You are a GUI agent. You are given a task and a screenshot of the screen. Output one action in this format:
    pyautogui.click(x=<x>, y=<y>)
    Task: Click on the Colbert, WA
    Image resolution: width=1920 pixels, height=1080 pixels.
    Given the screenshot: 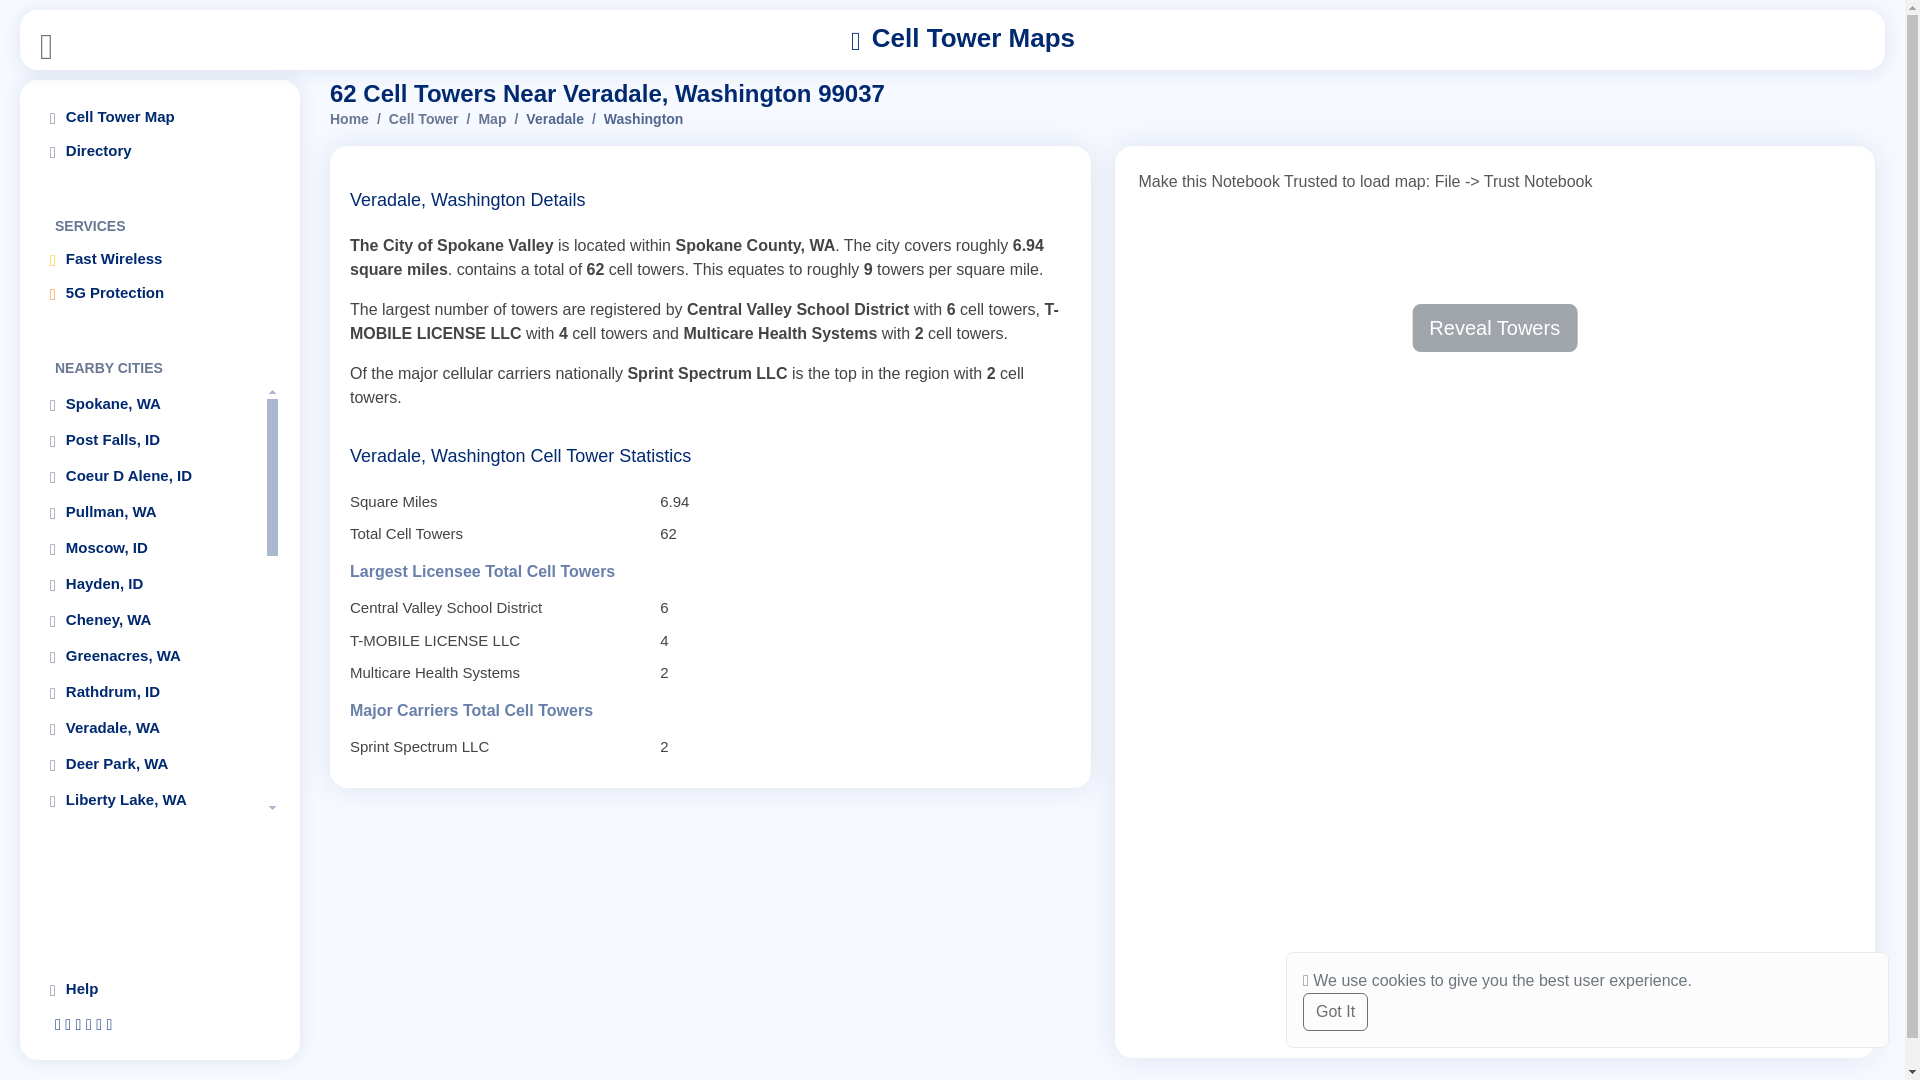 What is the action you would take?
    pyautogui.click(x=152, y=836)
    